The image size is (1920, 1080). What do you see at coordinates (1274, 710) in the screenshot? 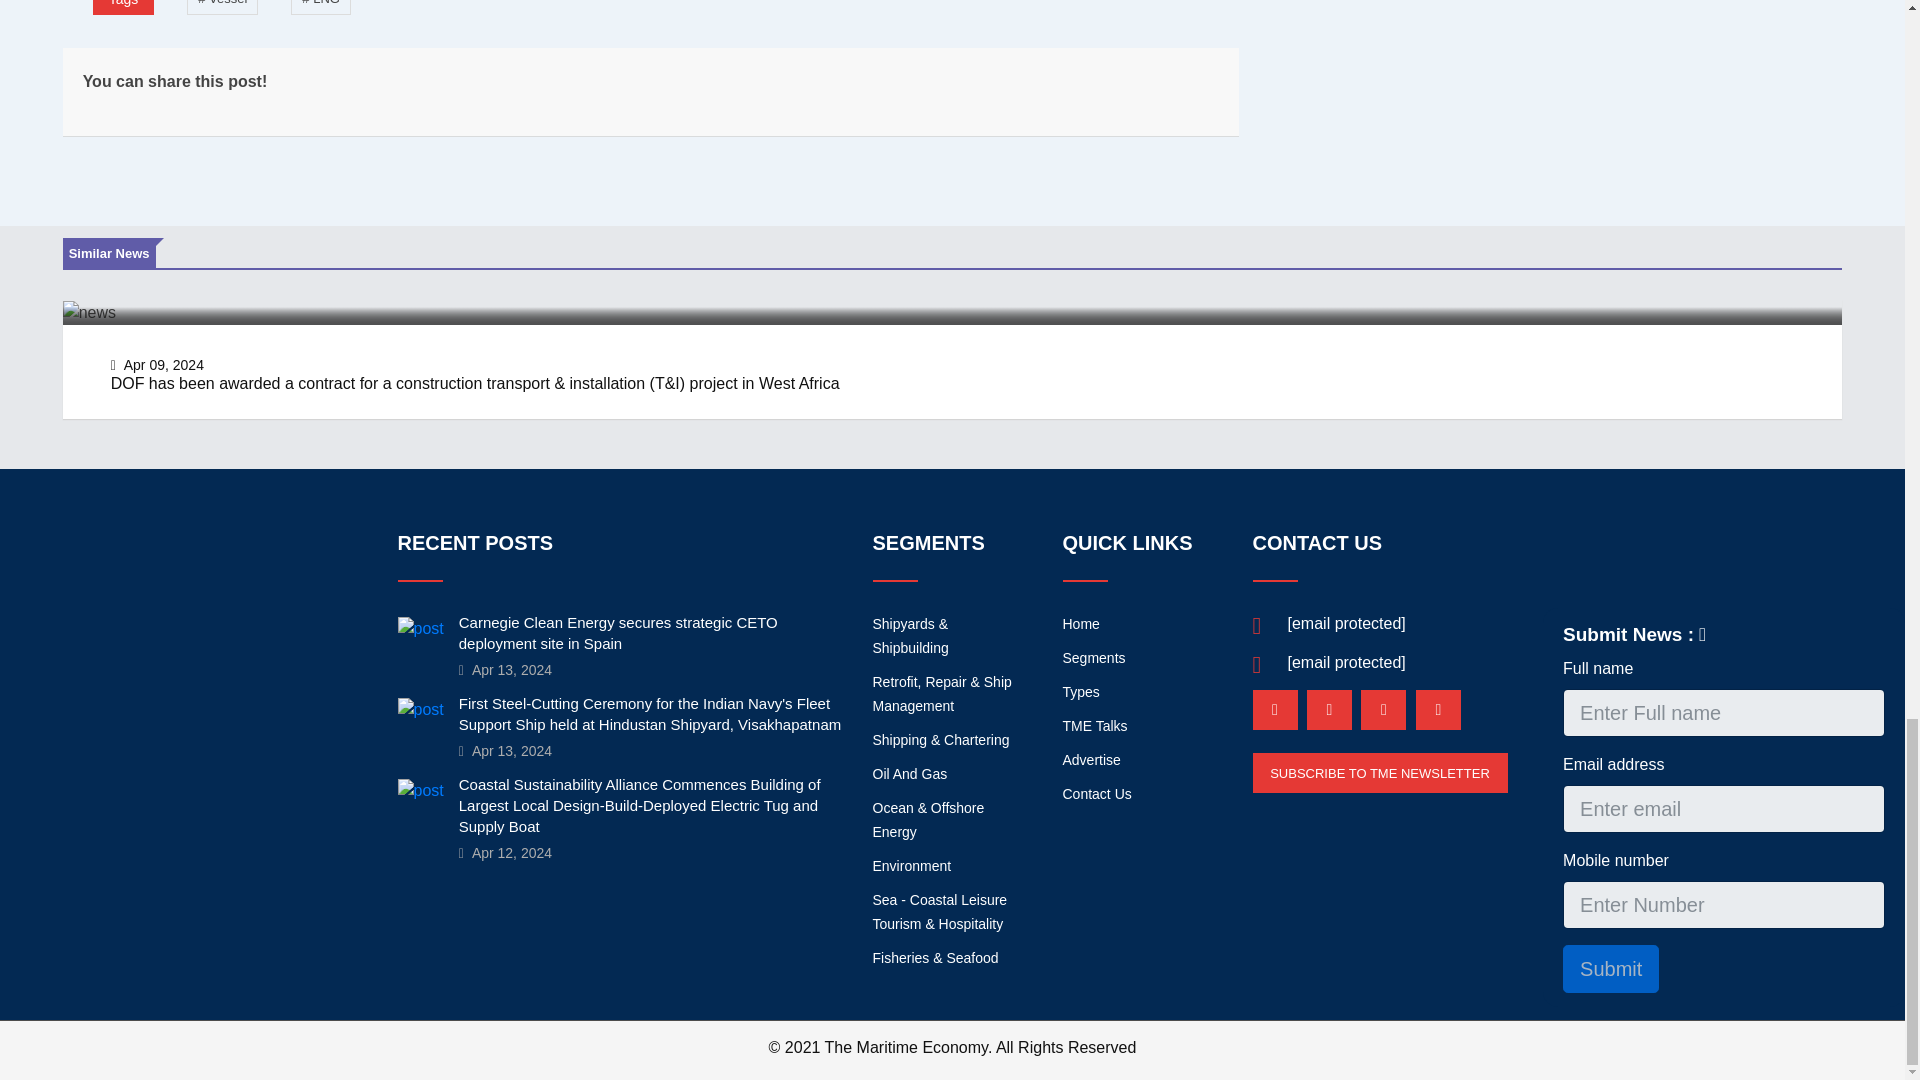
I see `Linkedin ` at bounding box center [1274, 710].